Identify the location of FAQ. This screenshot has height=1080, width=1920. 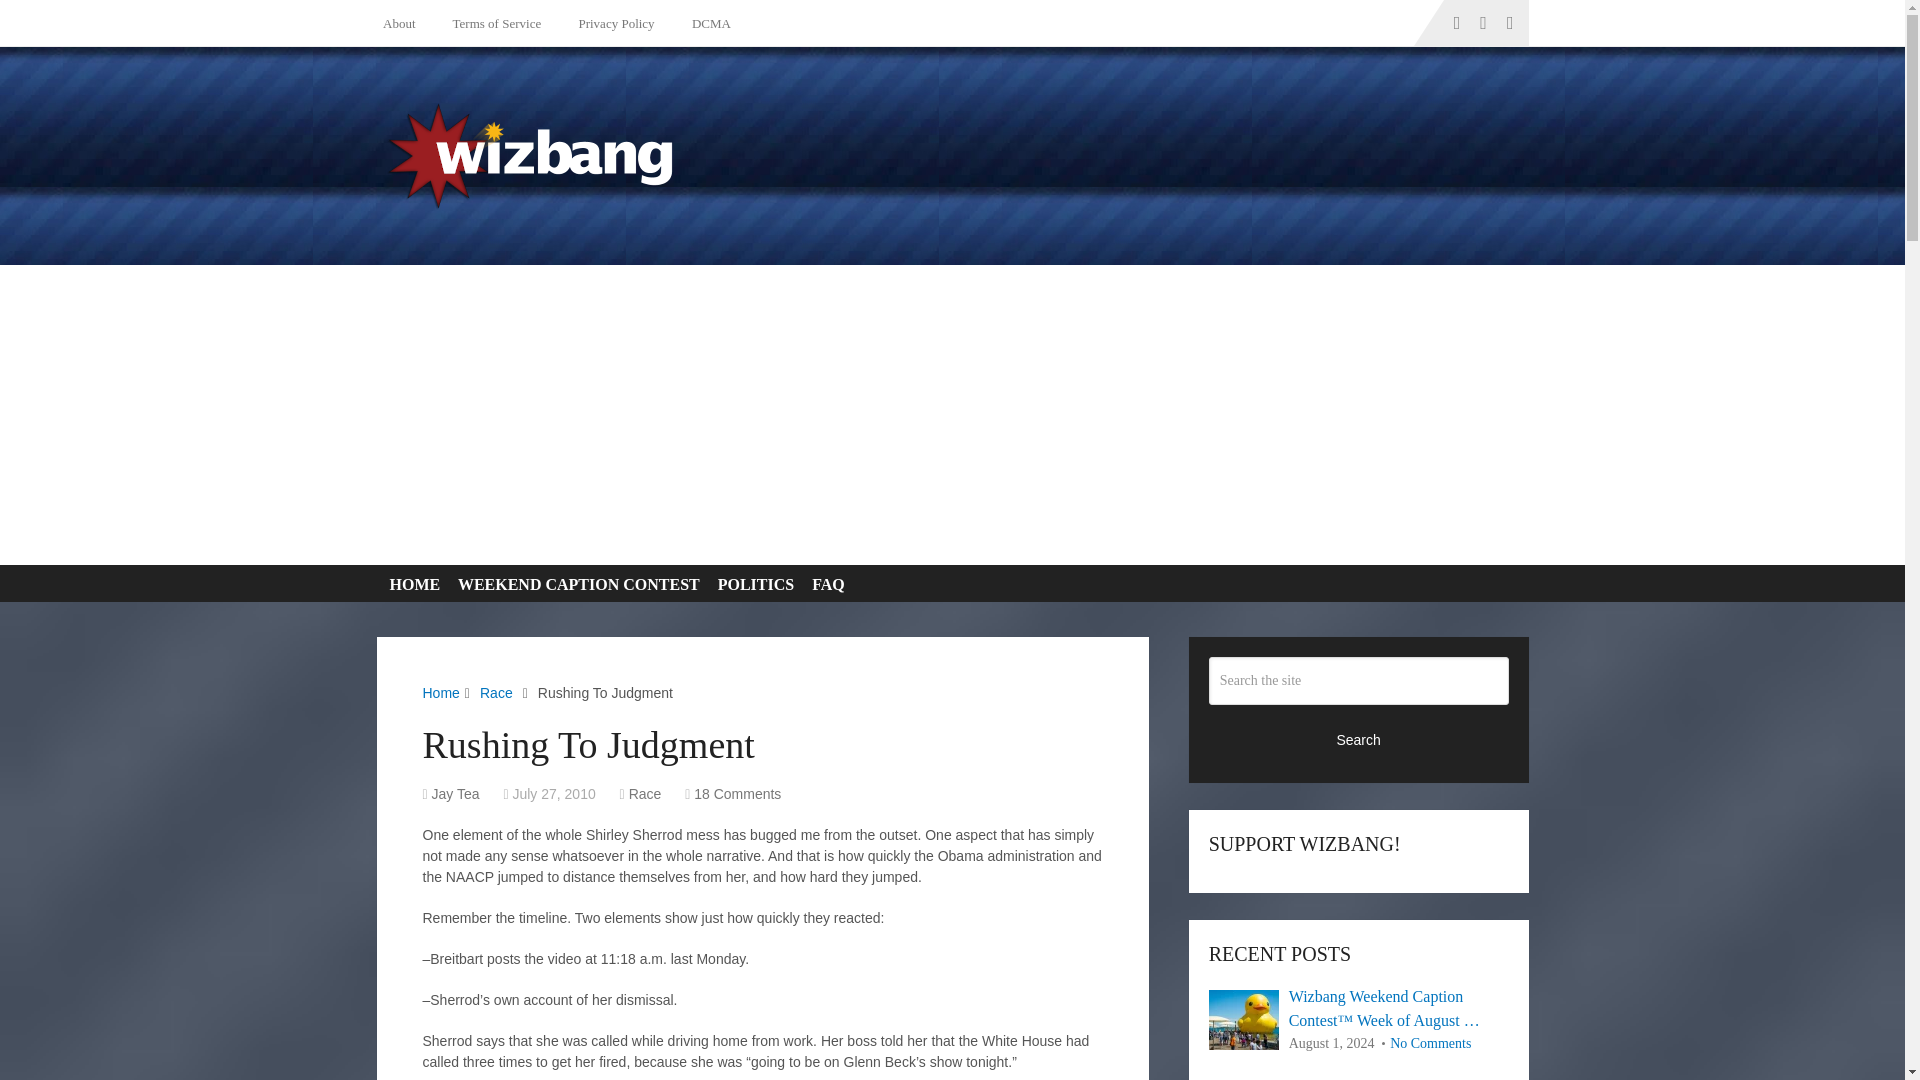
(824, 584).